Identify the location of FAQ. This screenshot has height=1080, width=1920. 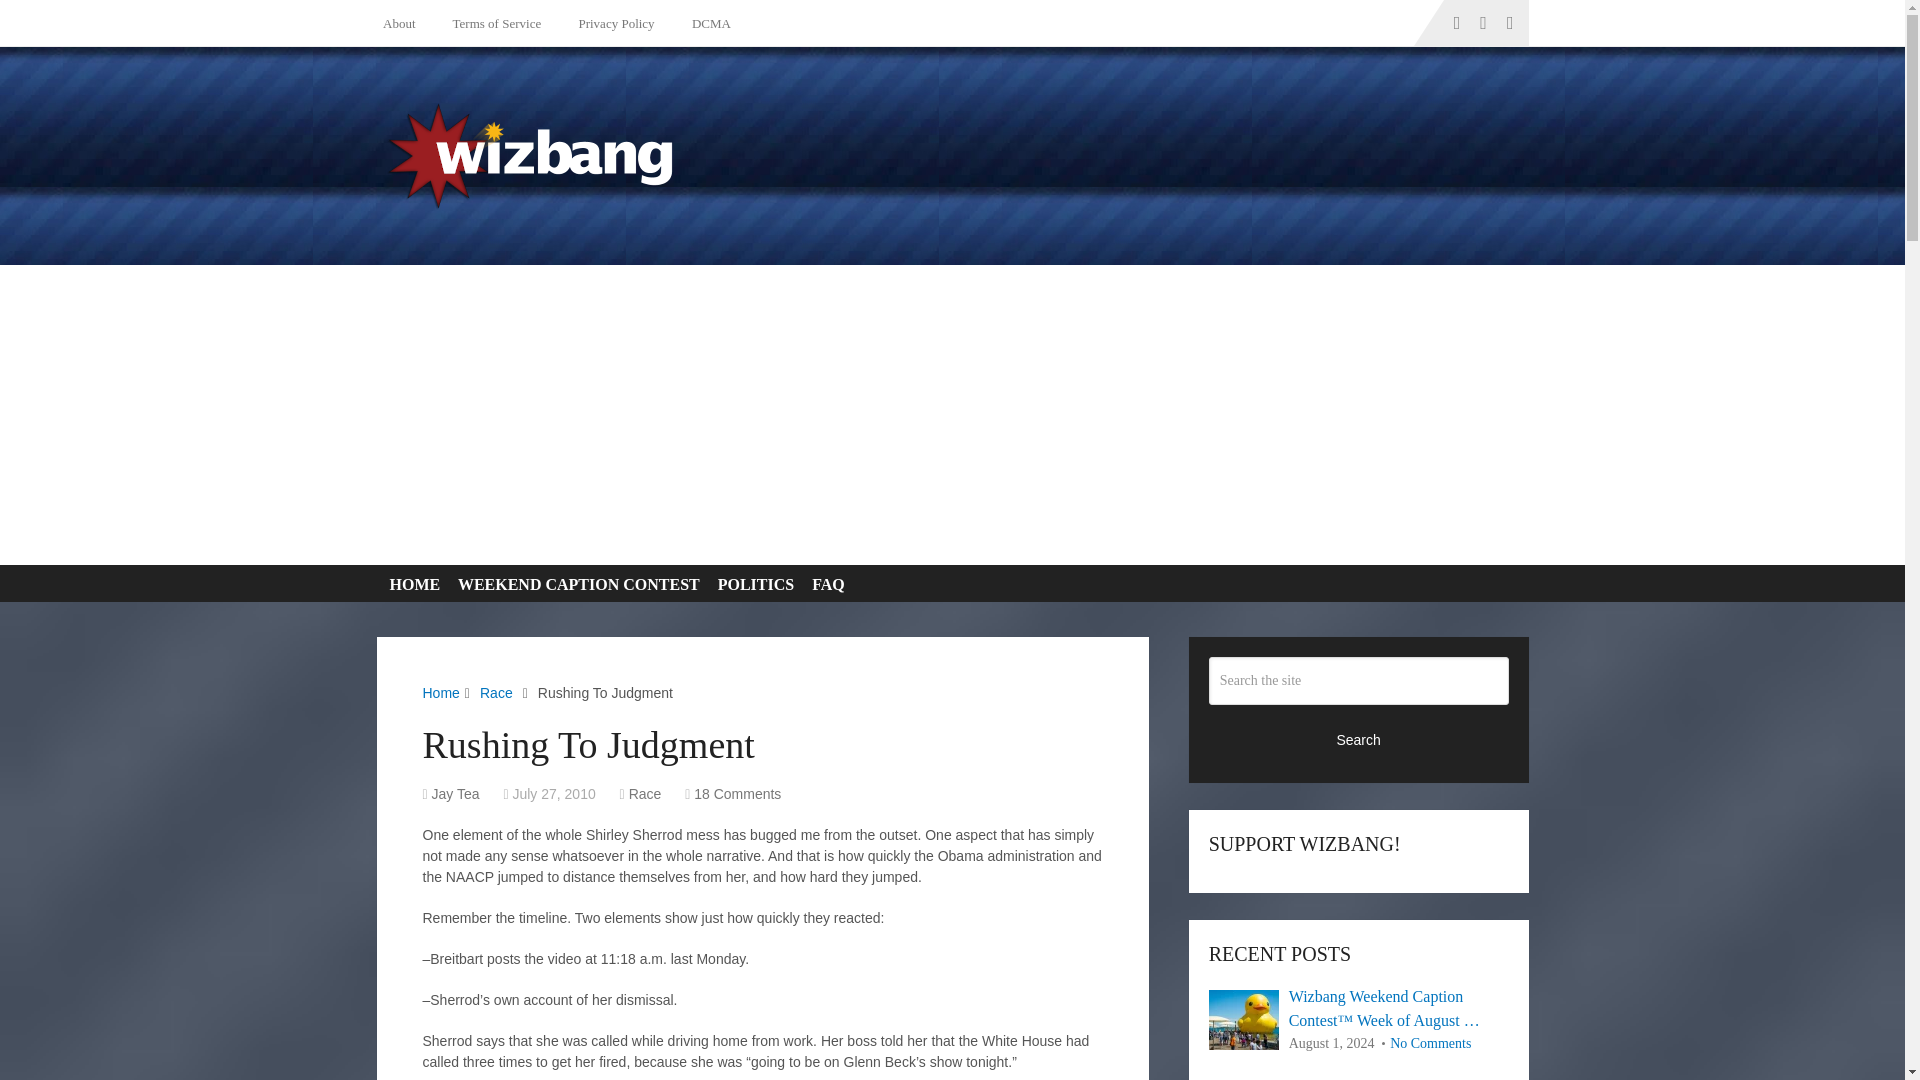
(824, 584).